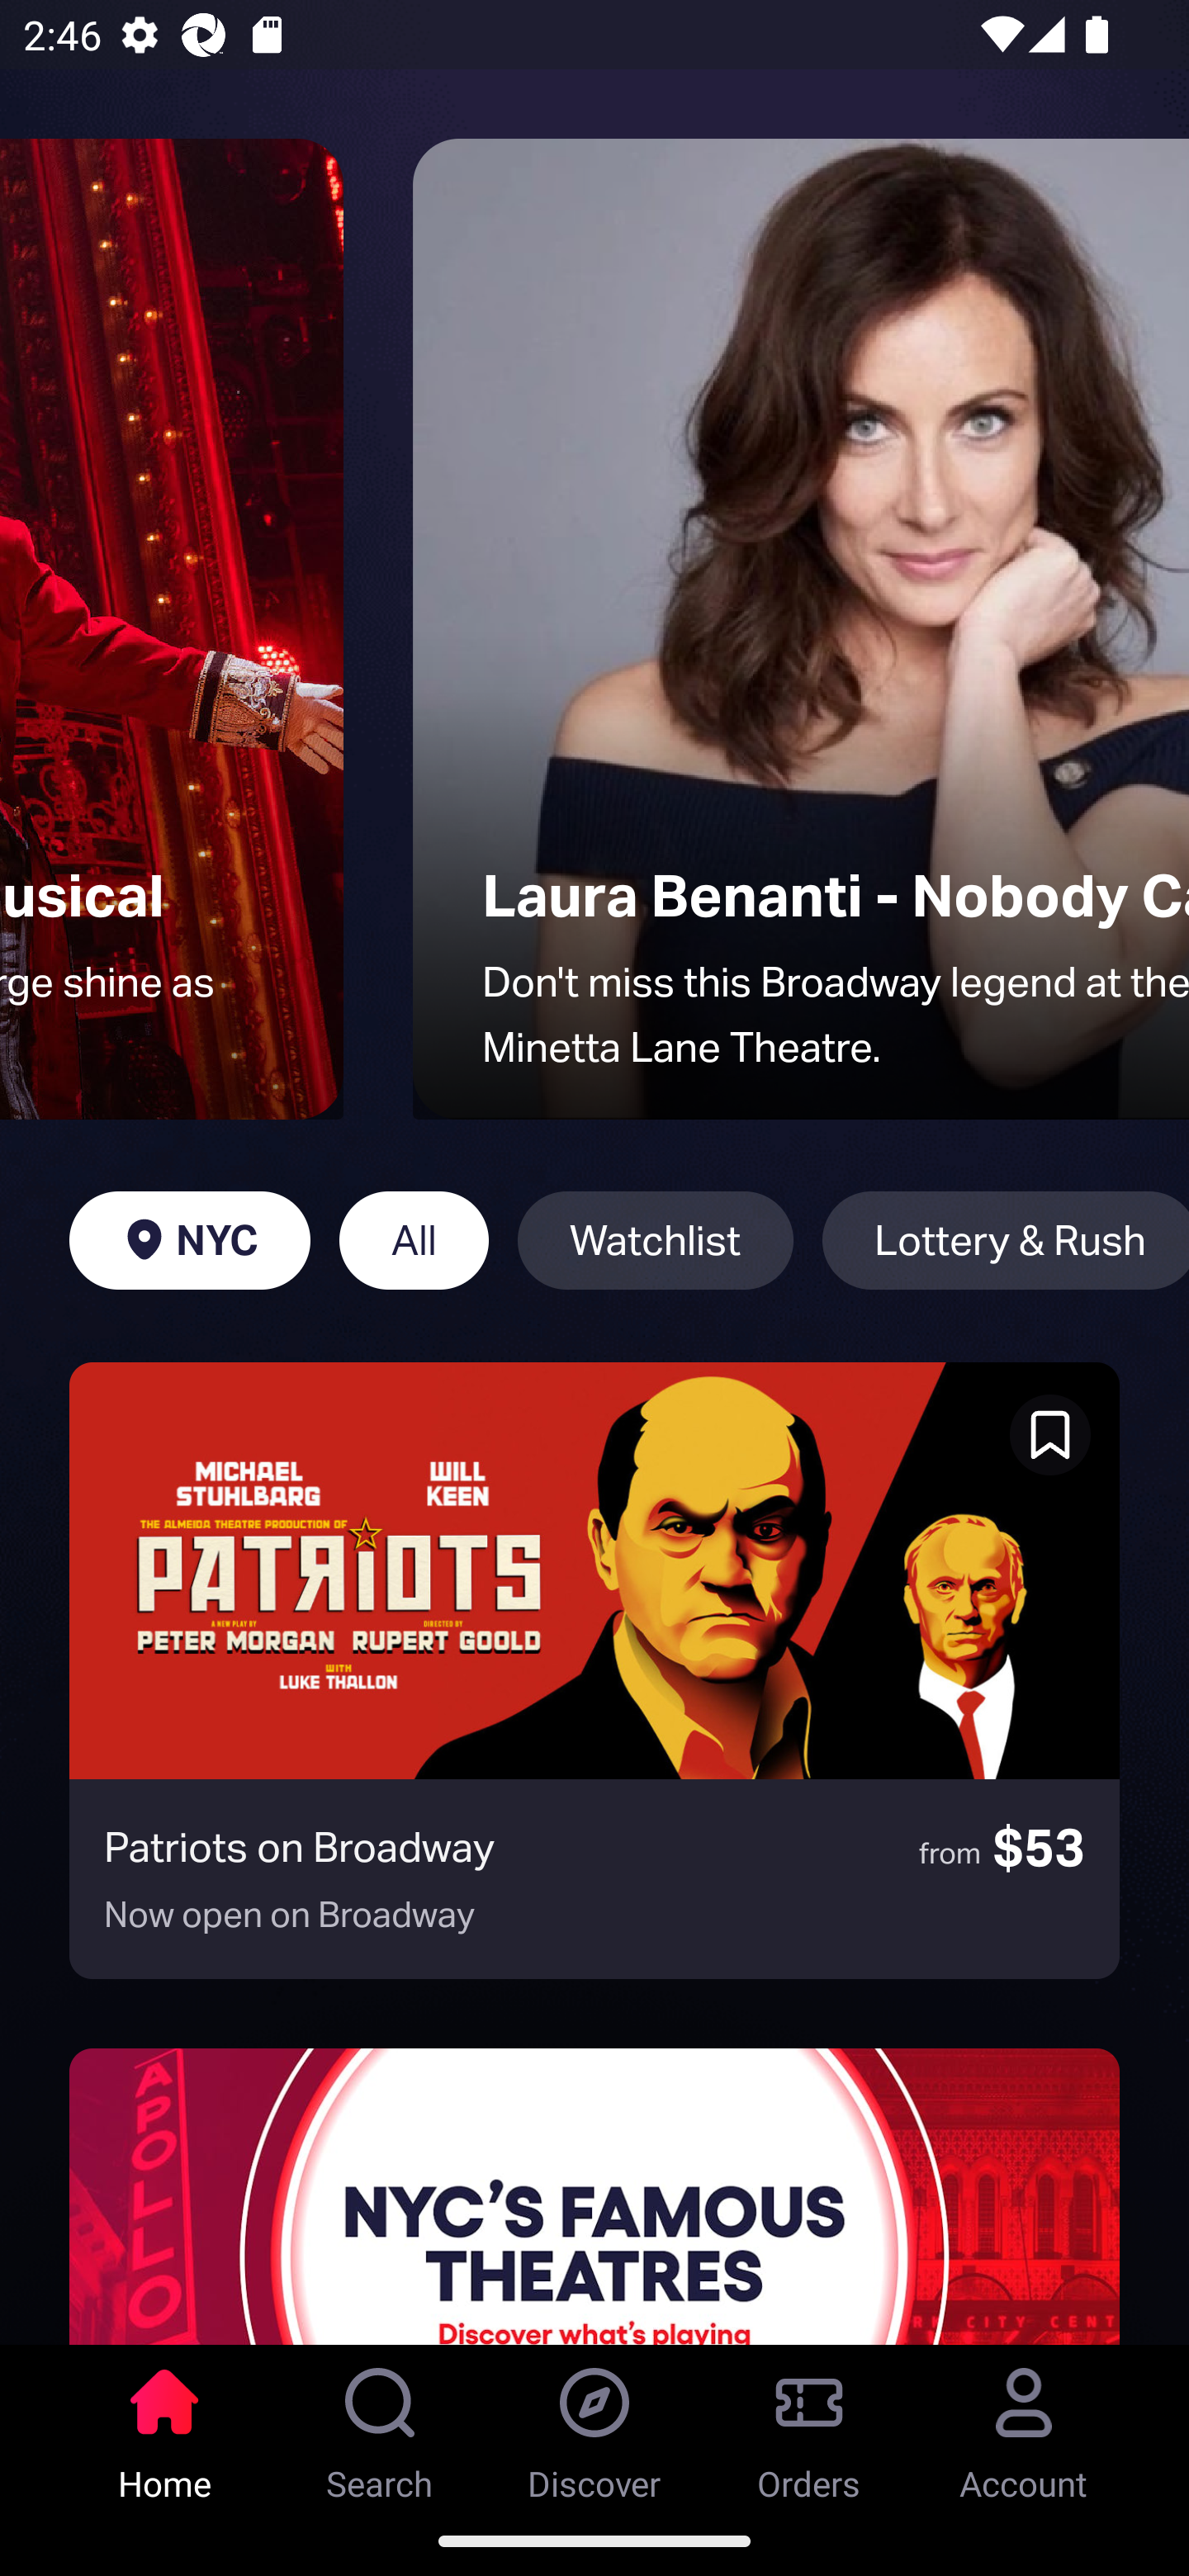  What do you see at coordinates (1006, 1240) in the screenshot?
I see `Lottery & Rush` at bounding box center [1006, 1240].